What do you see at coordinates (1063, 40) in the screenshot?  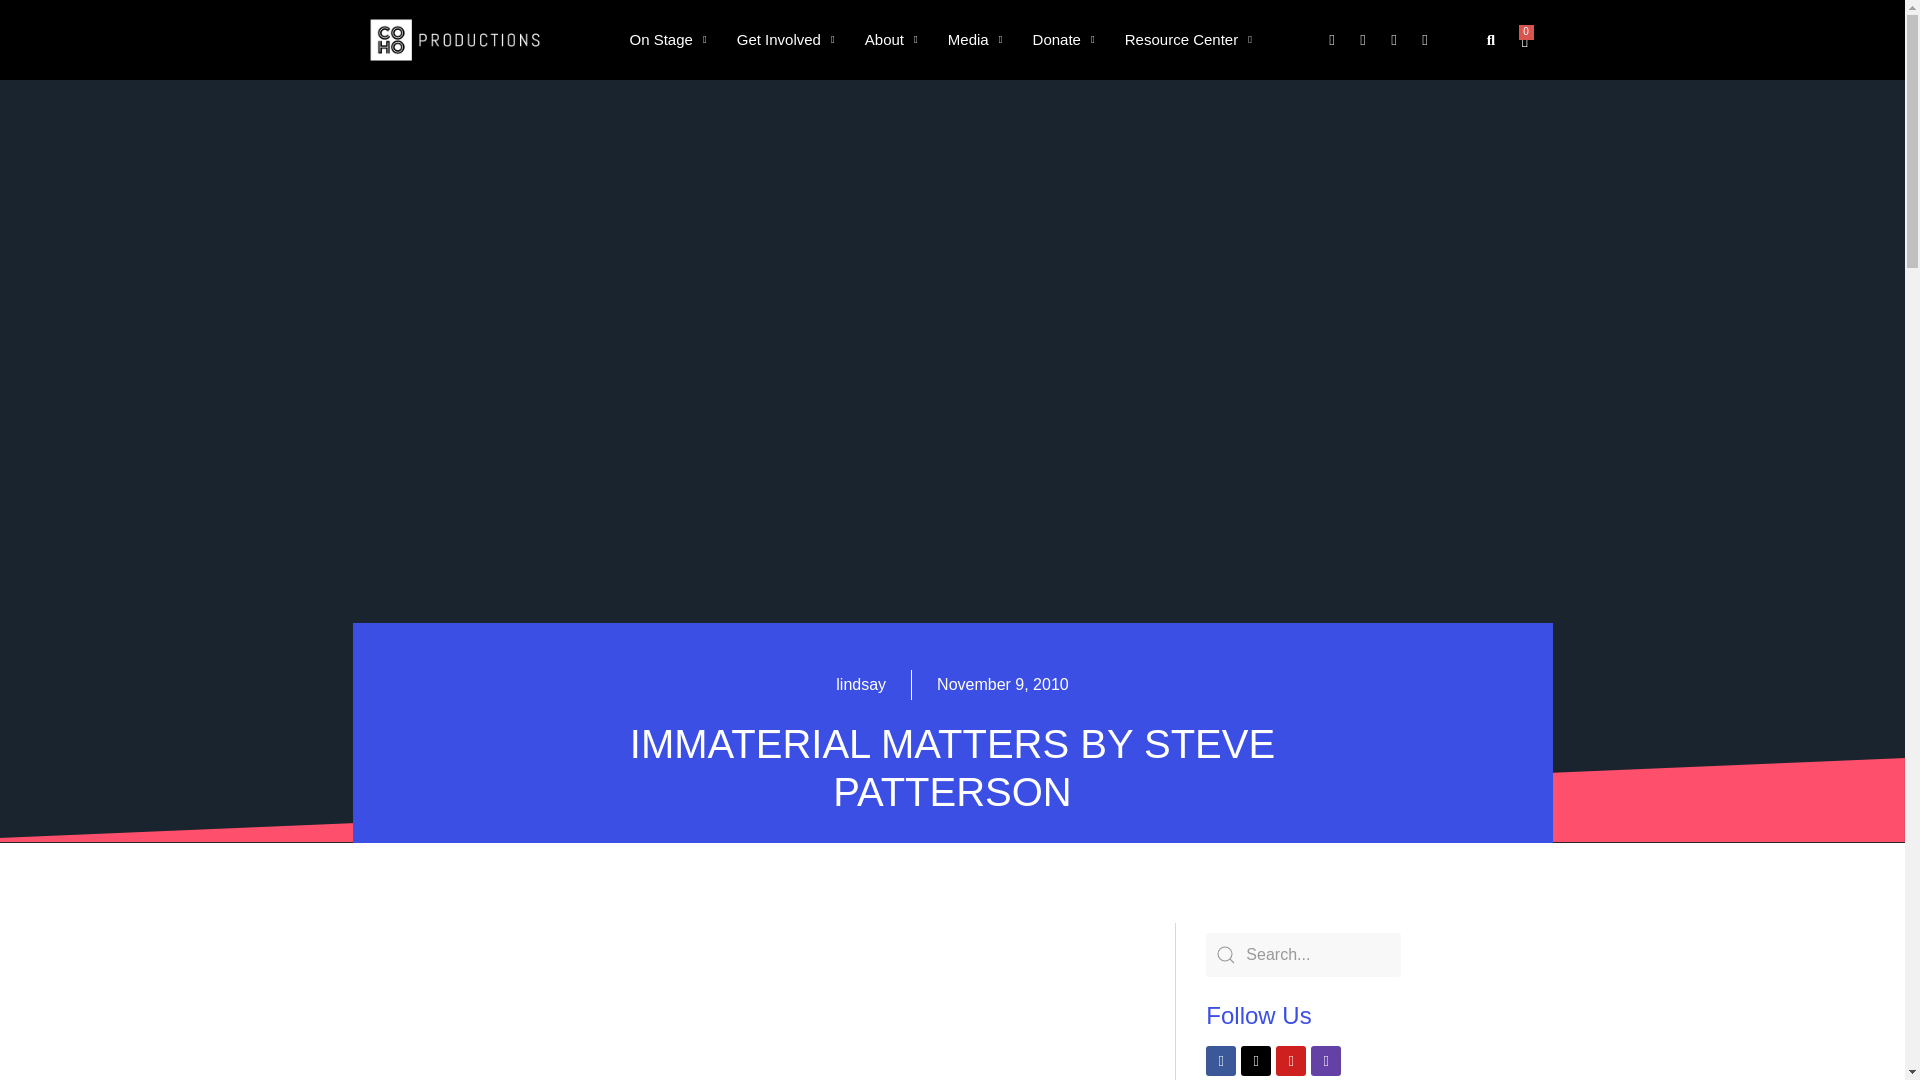 I see `Donate` at bounding box center [1063, 40].